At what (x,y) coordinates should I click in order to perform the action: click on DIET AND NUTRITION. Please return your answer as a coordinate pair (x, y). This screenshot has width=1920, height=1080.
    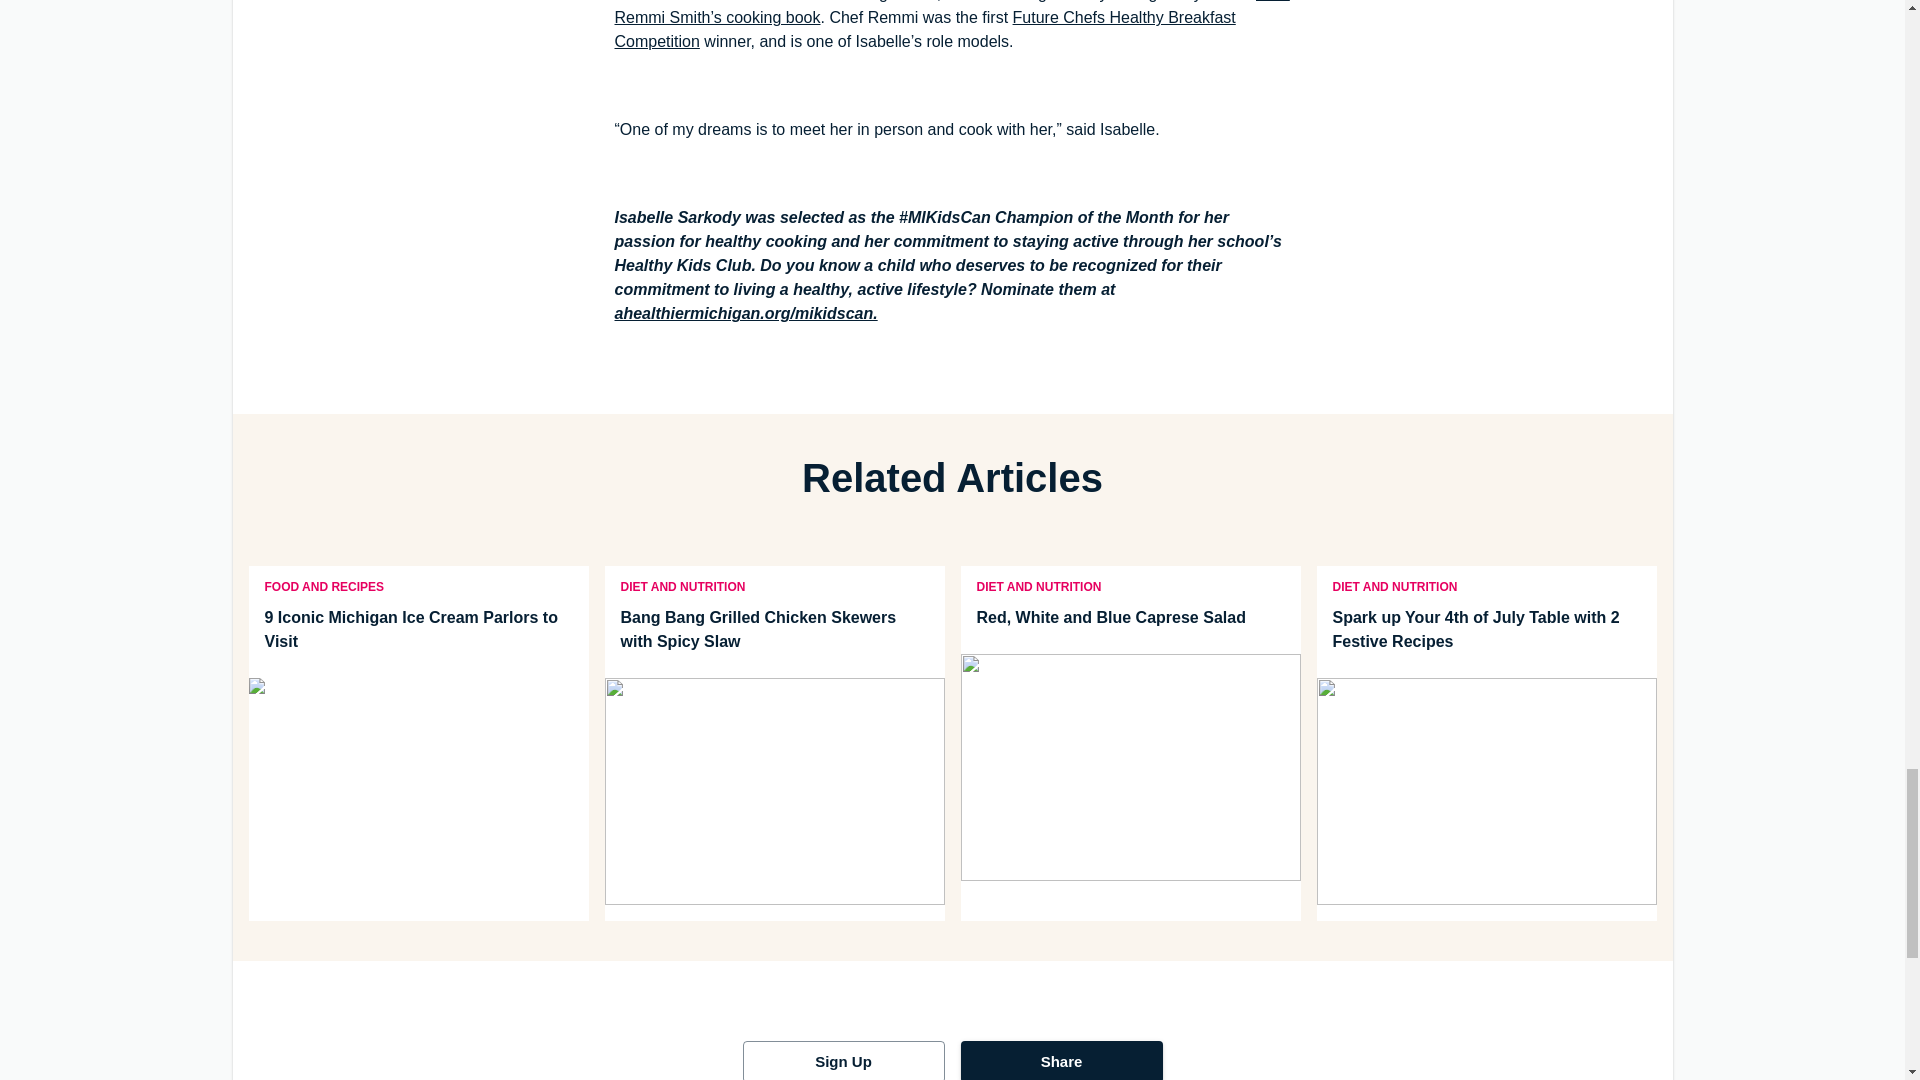
    Looking at the image, I should click on (1038, 585).